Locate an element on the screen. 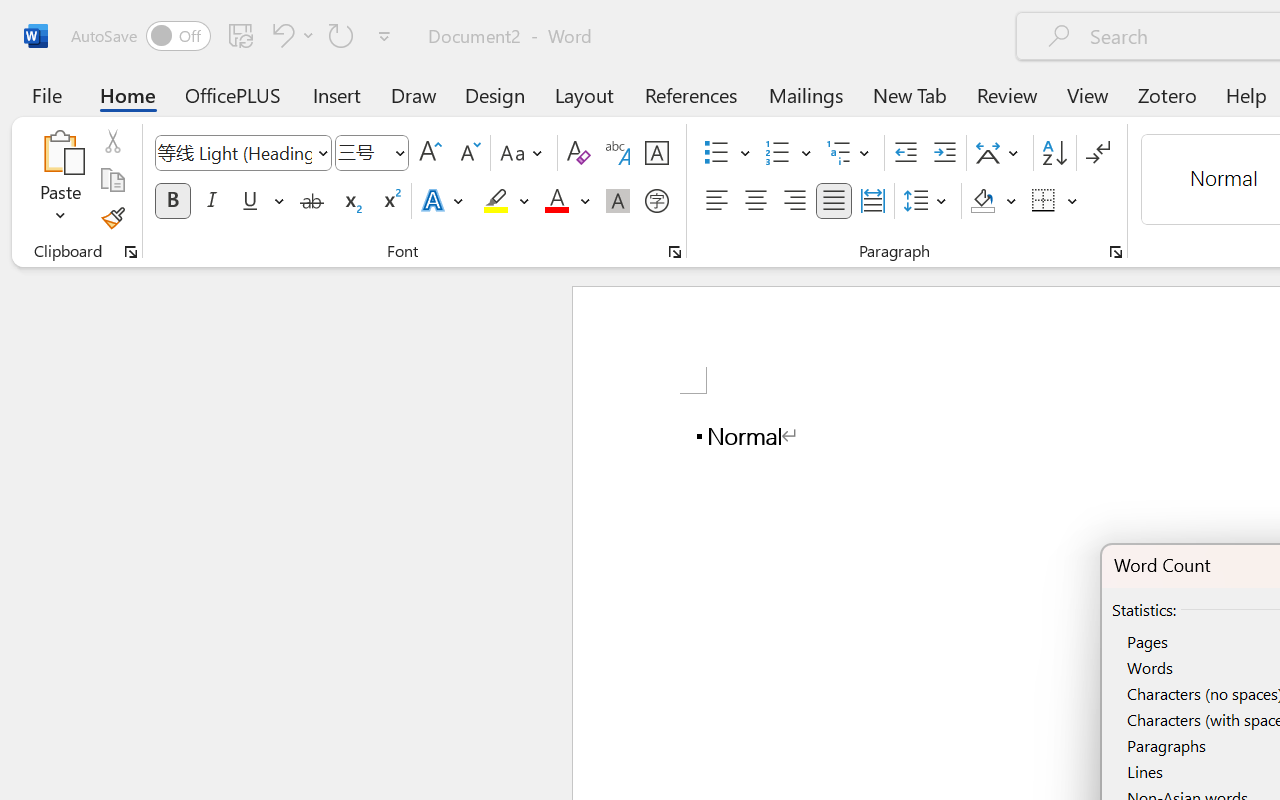 The height and width of the screenshot is (800, 1280). Character Shading is located at coordinates (618, 201).